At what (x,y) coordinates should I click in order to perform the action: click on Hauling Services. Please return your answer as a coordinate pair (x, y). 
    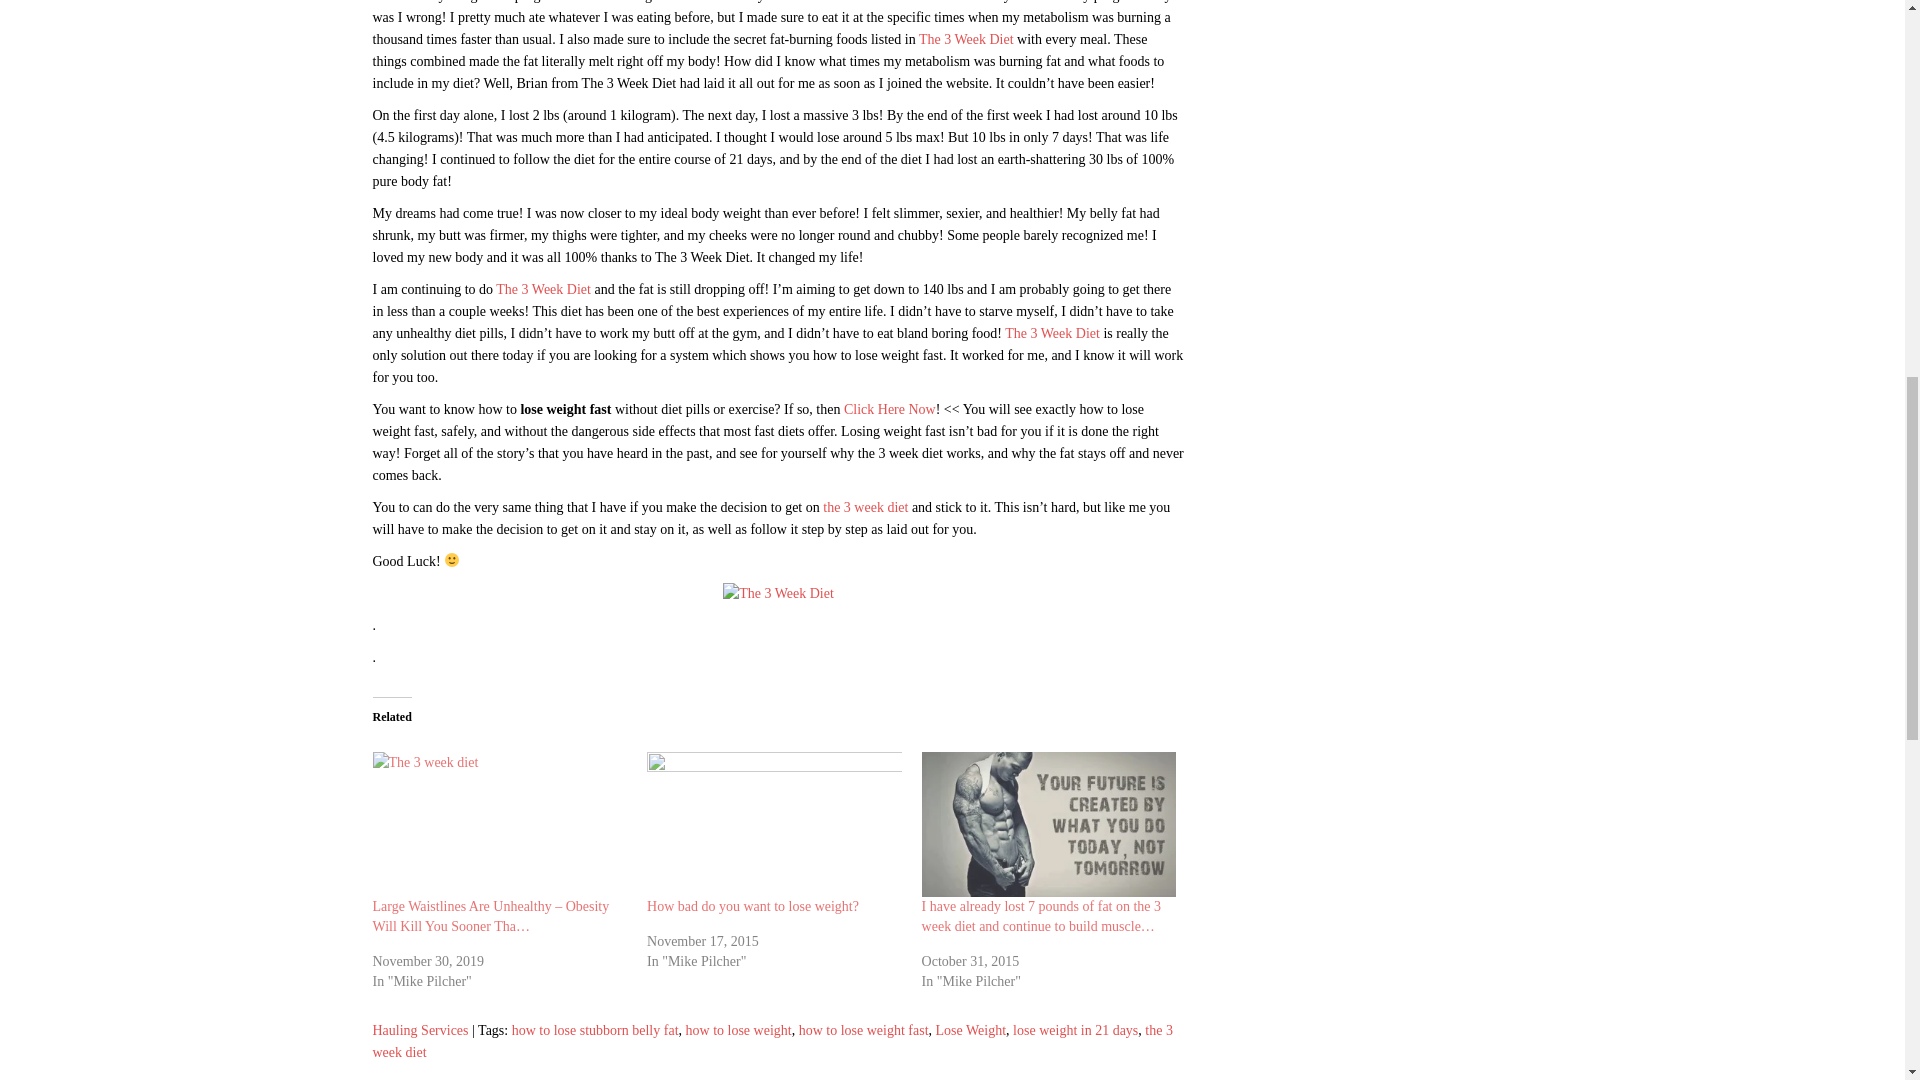
    Looking at the image, I should click on (420, 1030).